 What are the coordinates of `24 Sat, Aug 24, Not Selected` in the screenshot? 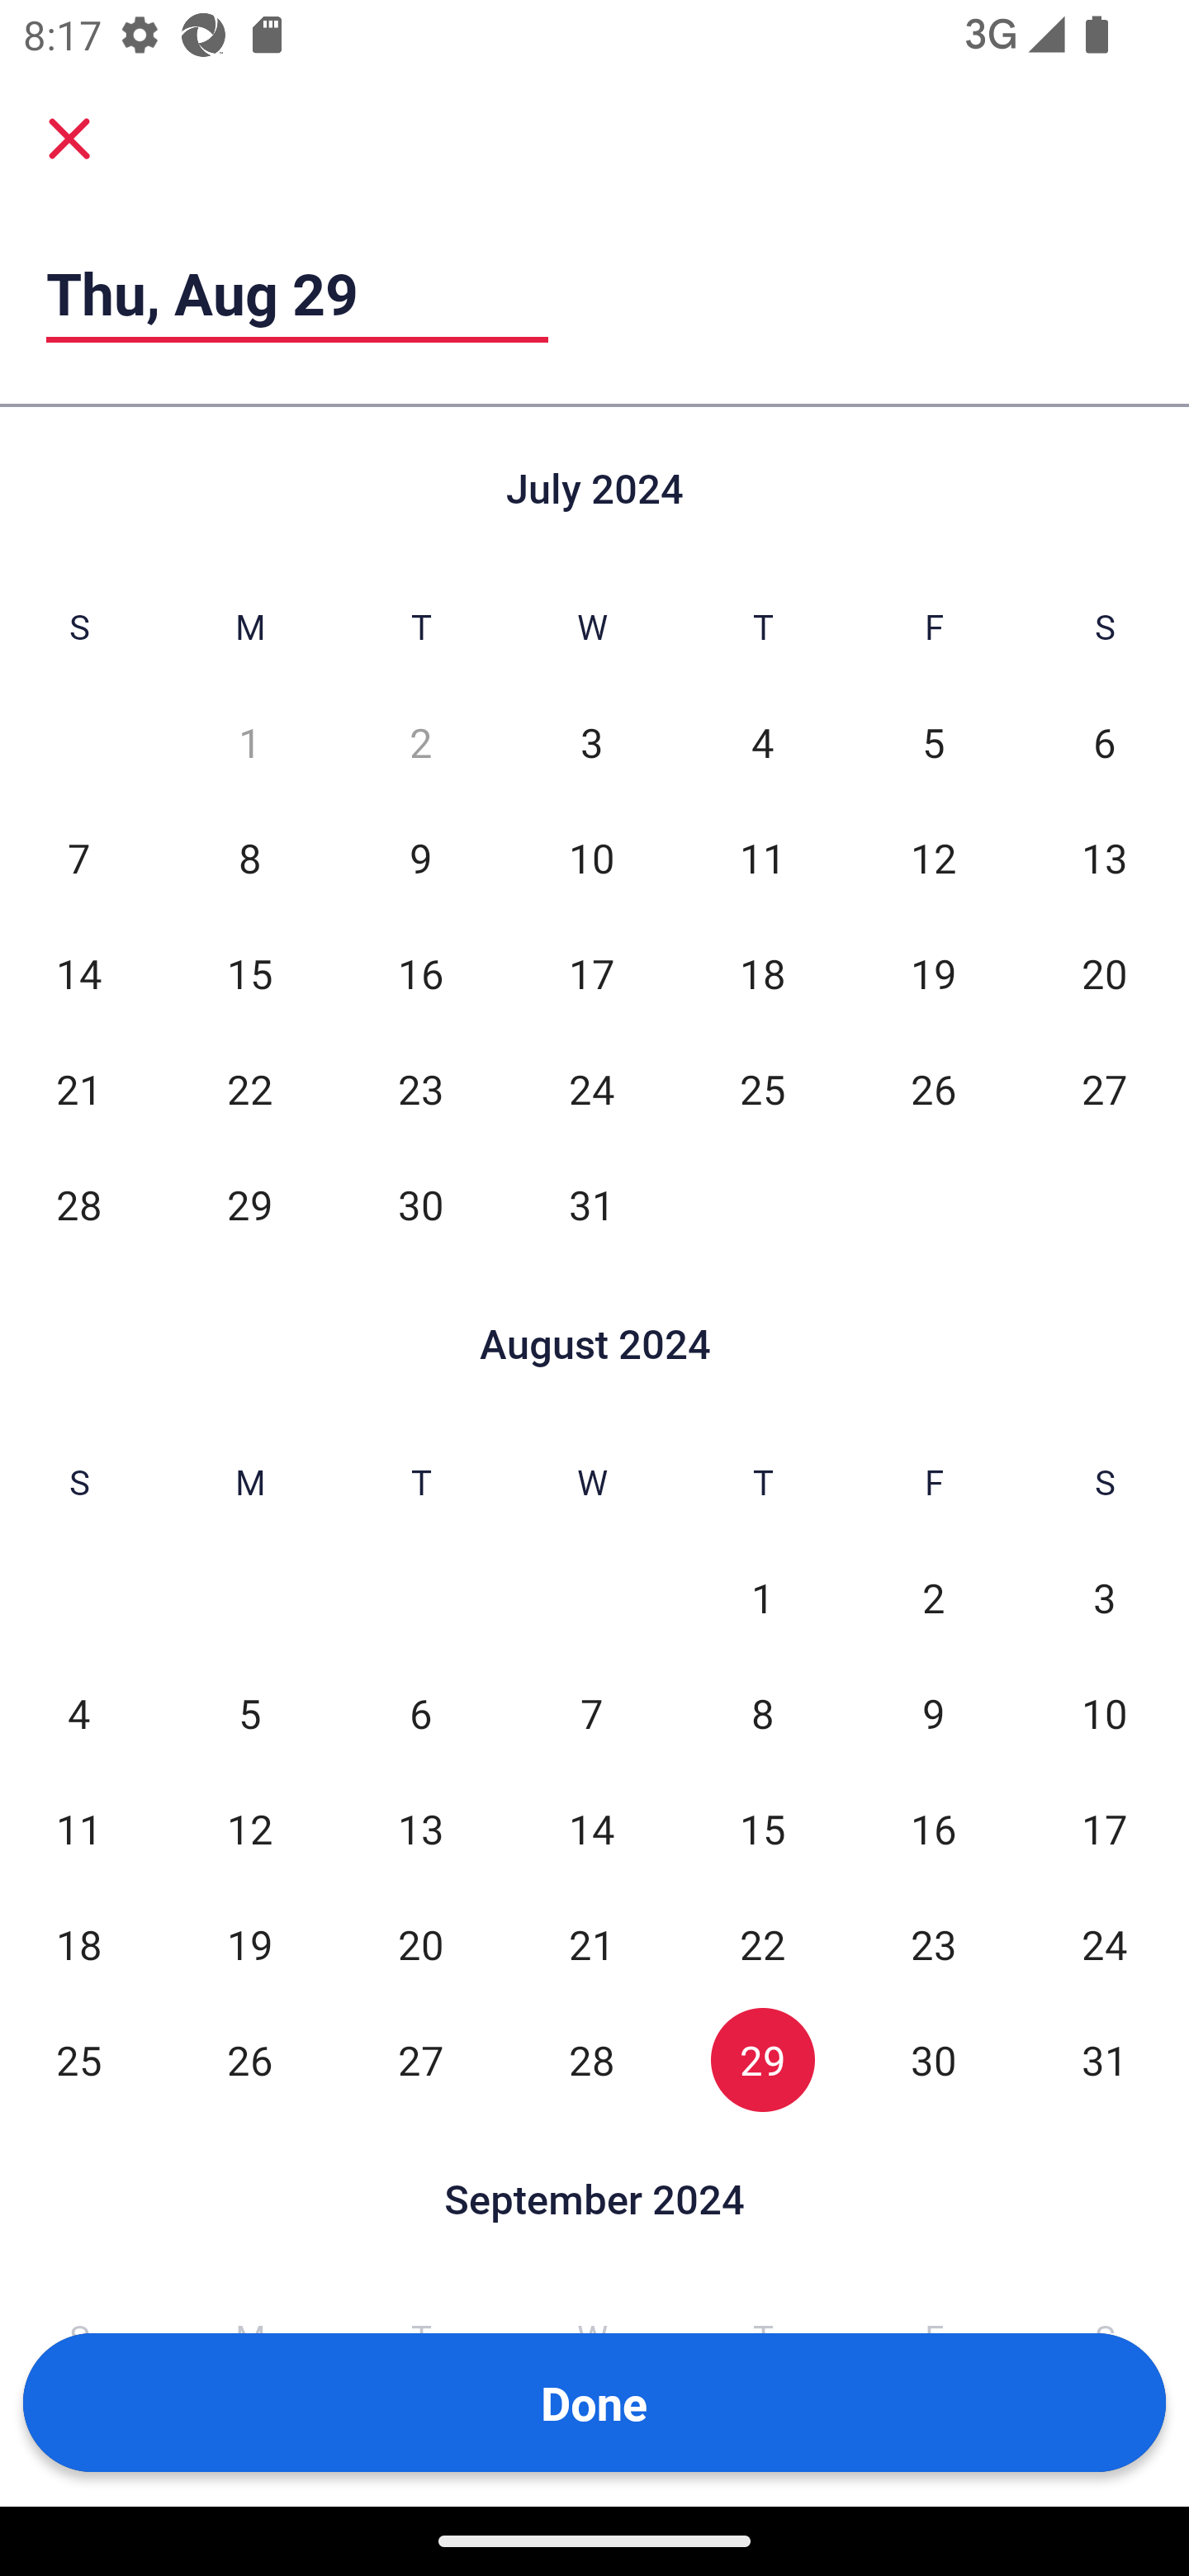 It's located at (1105, 1944).